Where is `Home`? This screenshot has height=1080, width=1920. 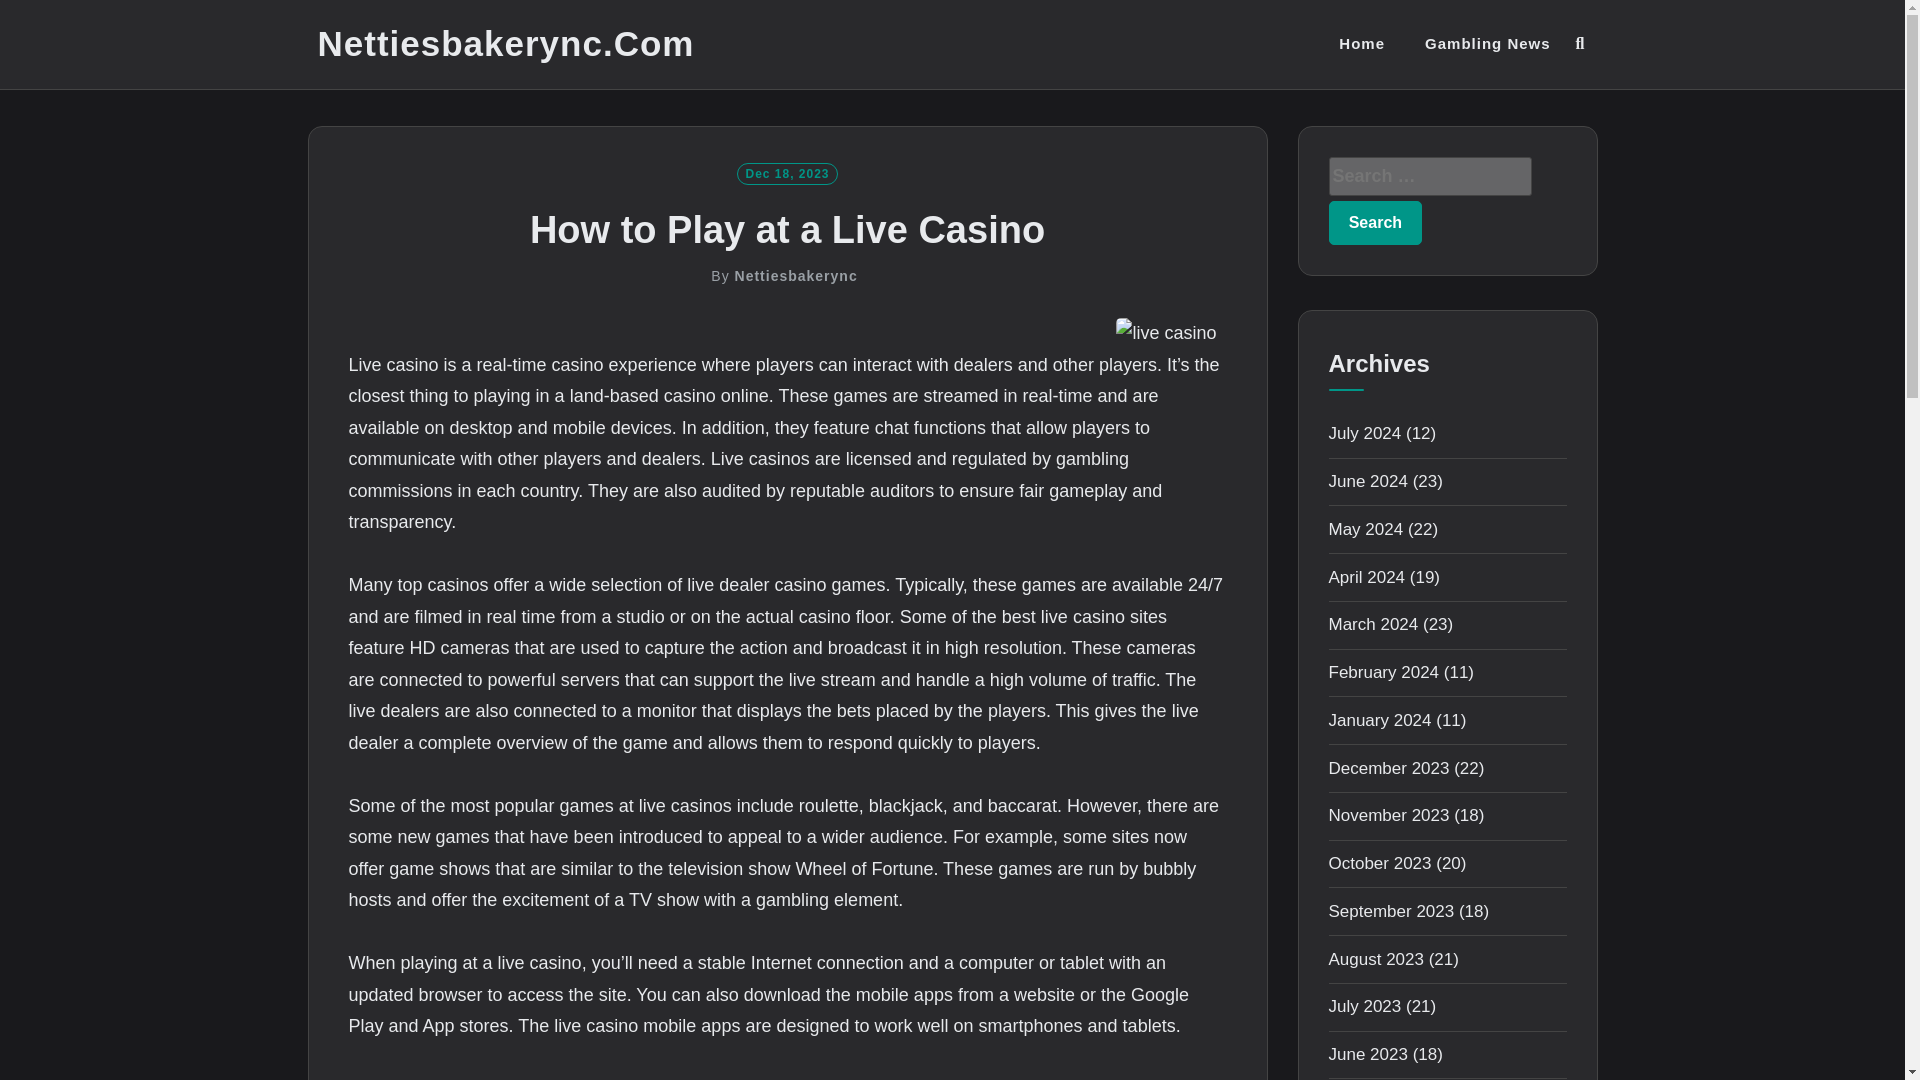 Home is located at coordinates (1361, 44).